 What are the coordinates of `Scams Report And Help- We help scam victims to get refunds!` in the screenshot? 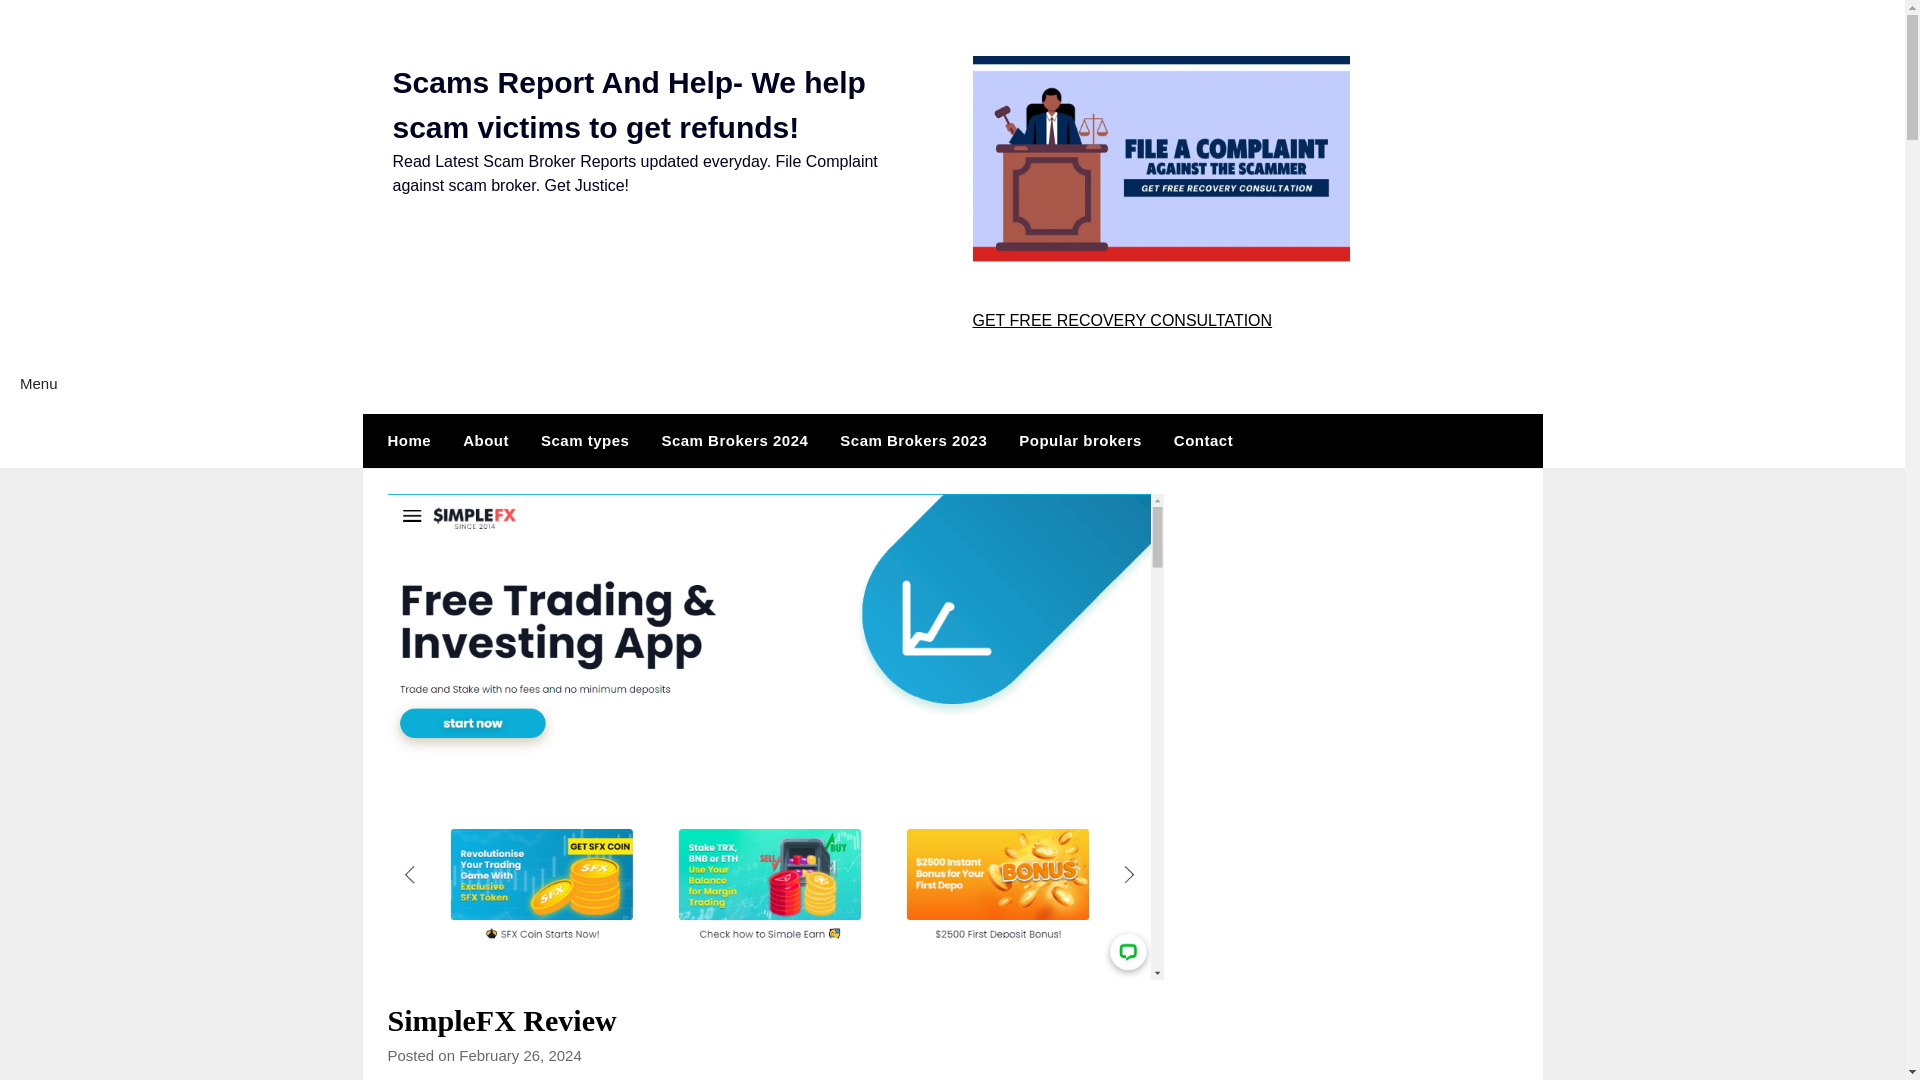 It's located at (628, 104).